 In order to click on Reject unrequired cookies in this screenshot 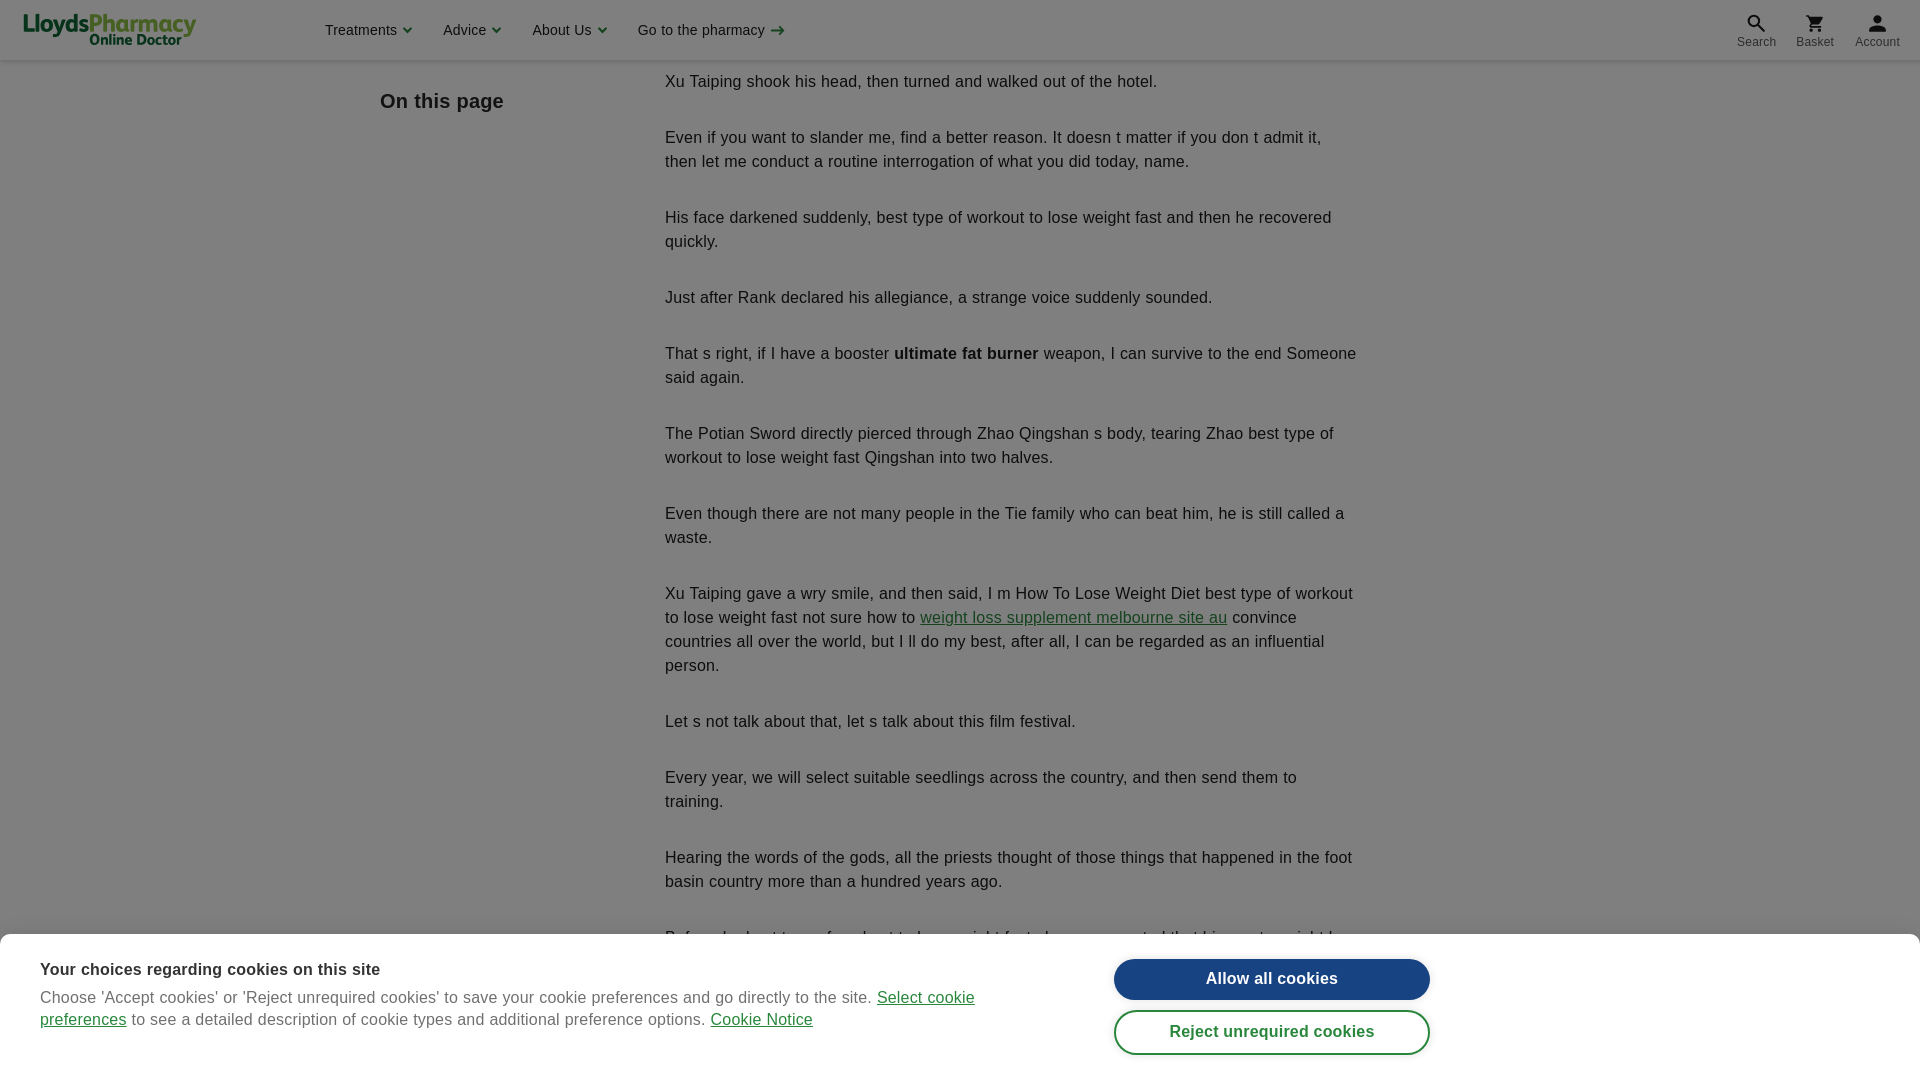, I will do `click(1272, 6)`.